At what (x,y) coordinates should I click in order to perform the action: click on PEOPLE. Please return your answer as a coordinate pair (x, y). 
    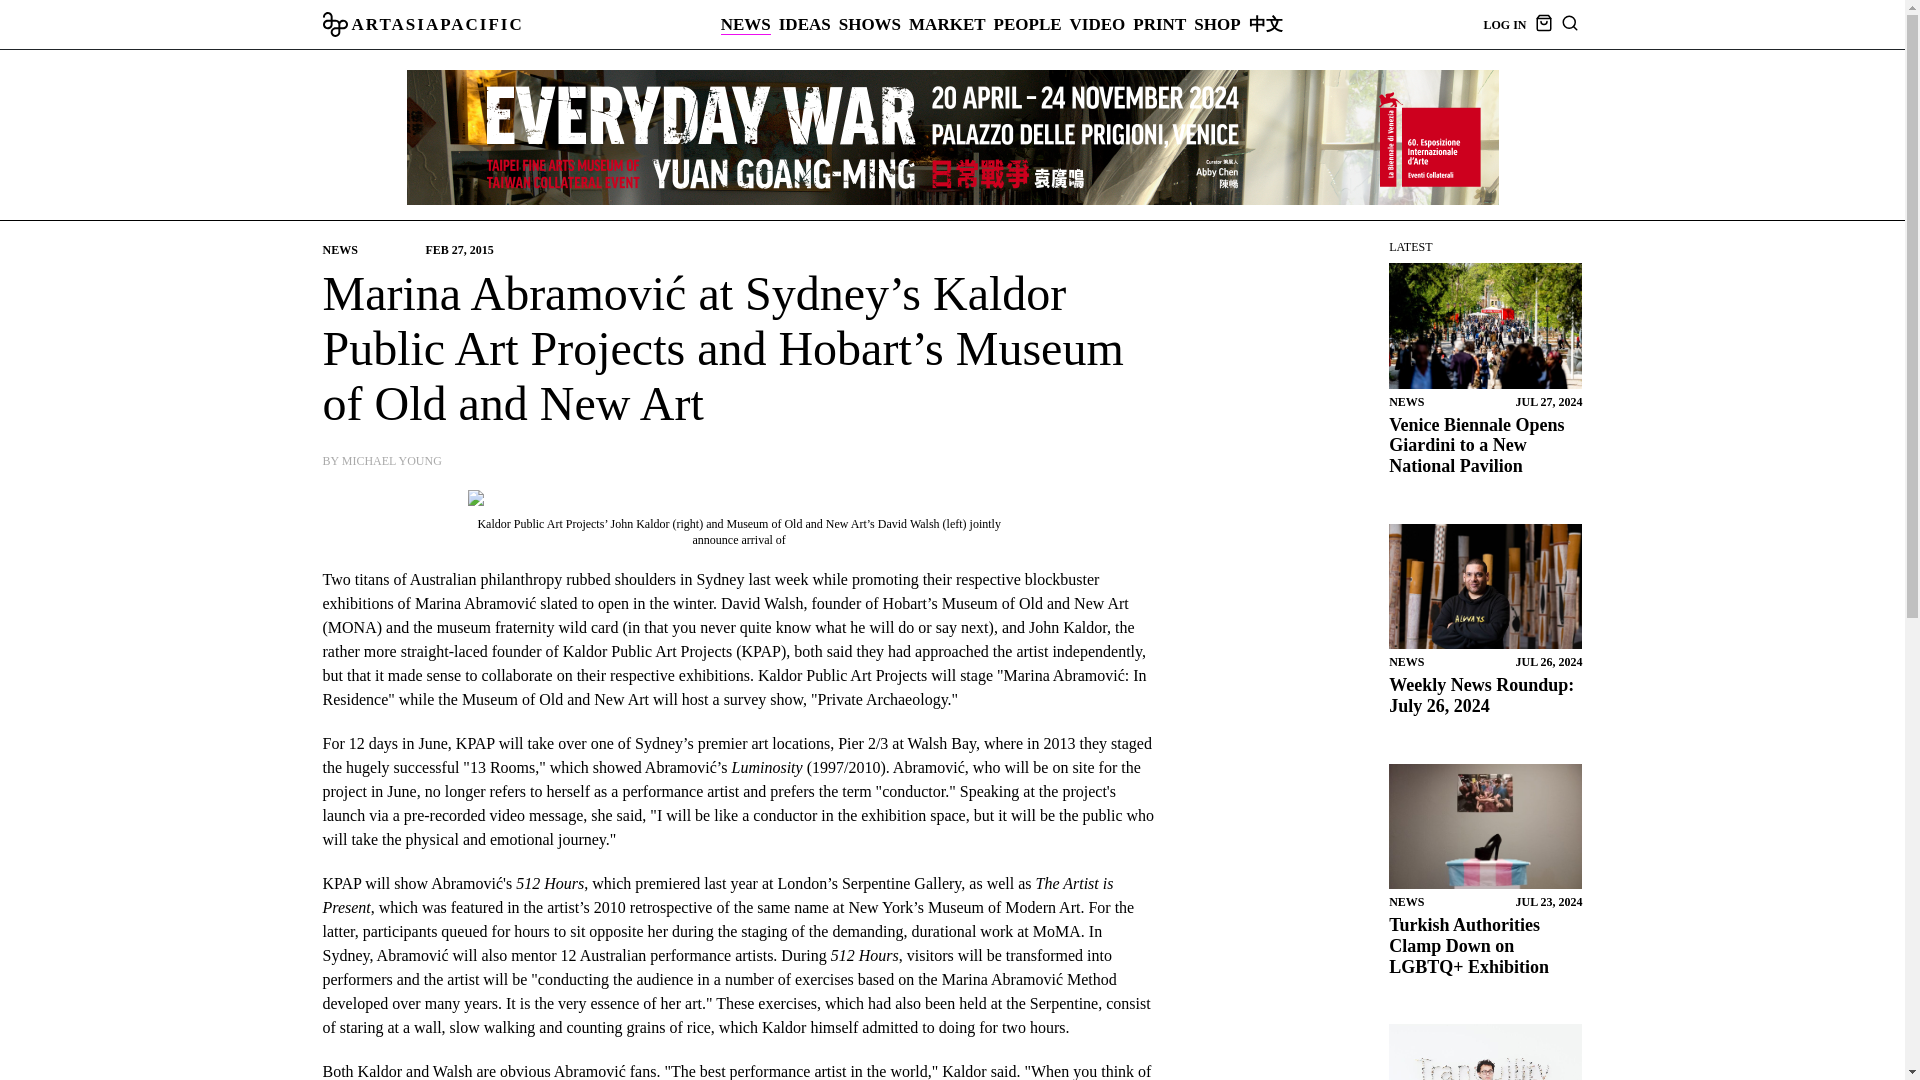
    Looking at the image, I should click on (1028, 24).